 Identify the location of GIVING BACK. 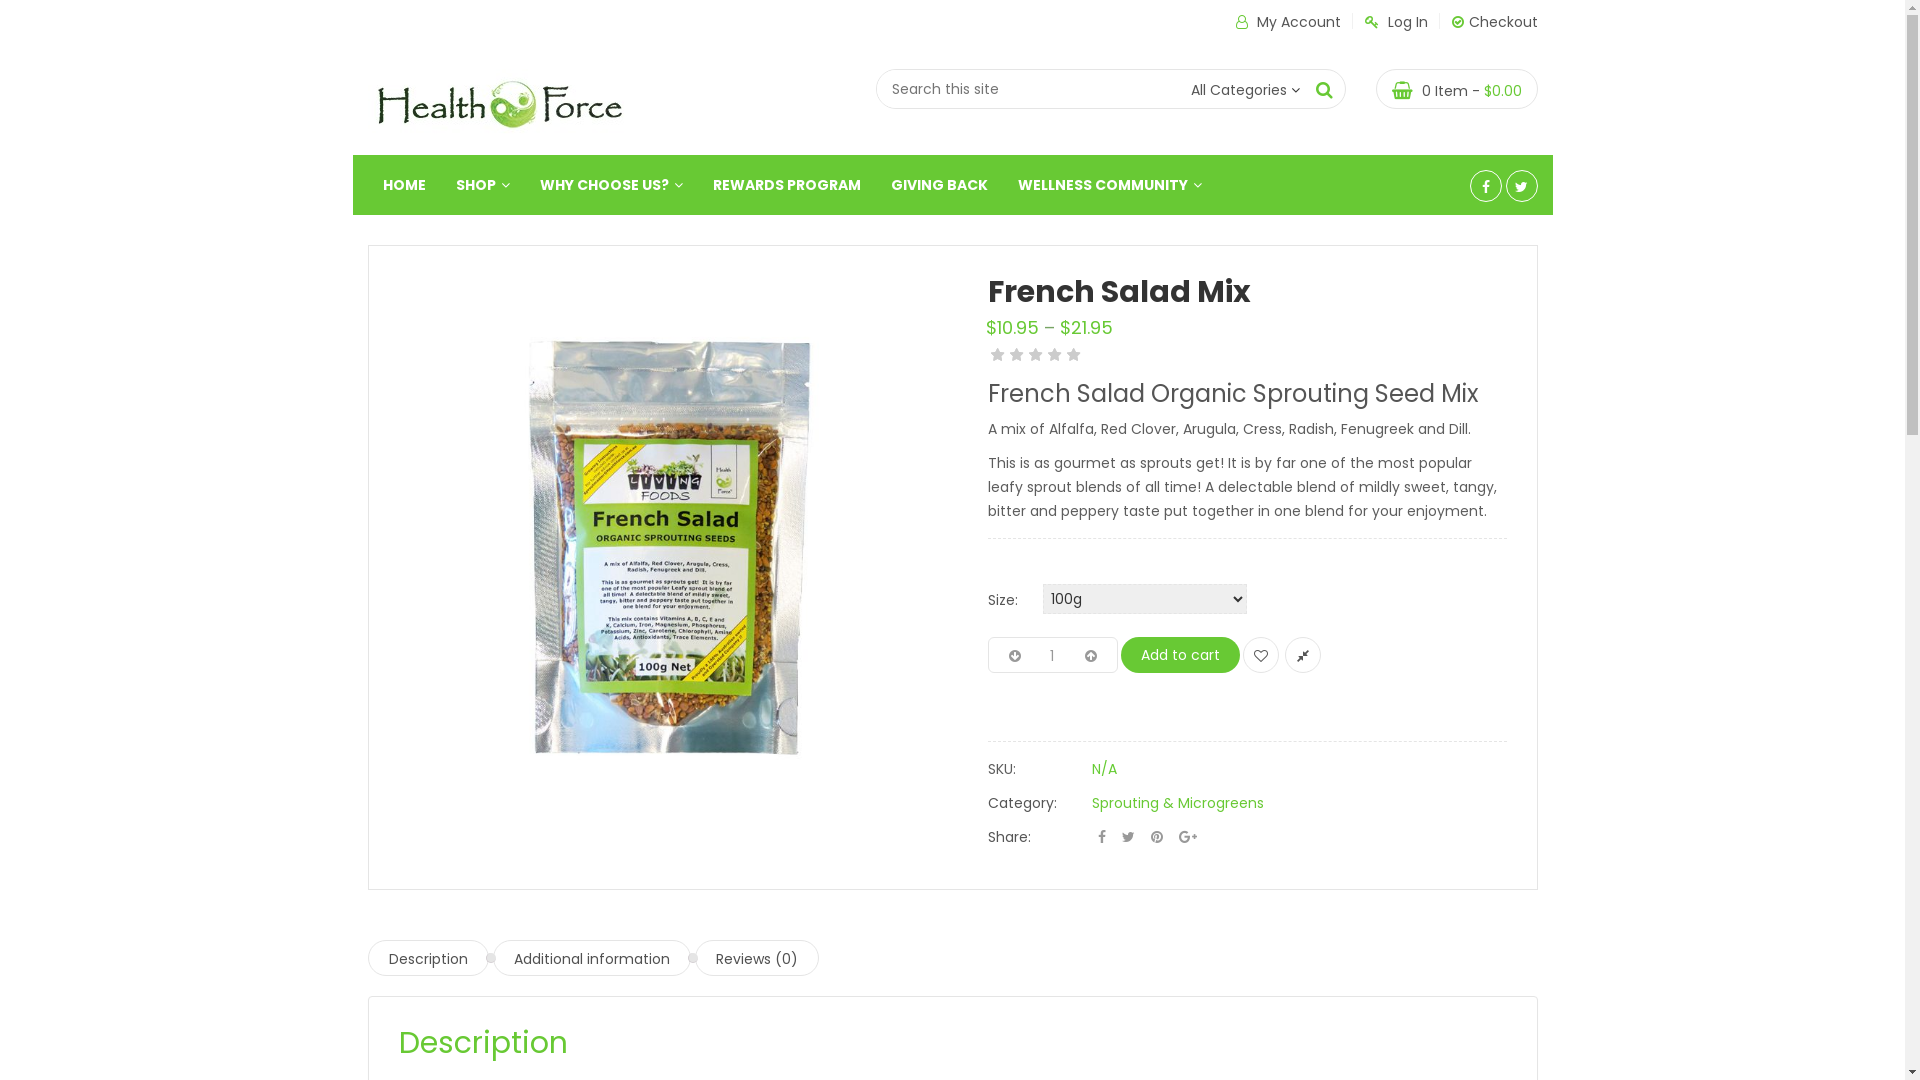
(939, 185).